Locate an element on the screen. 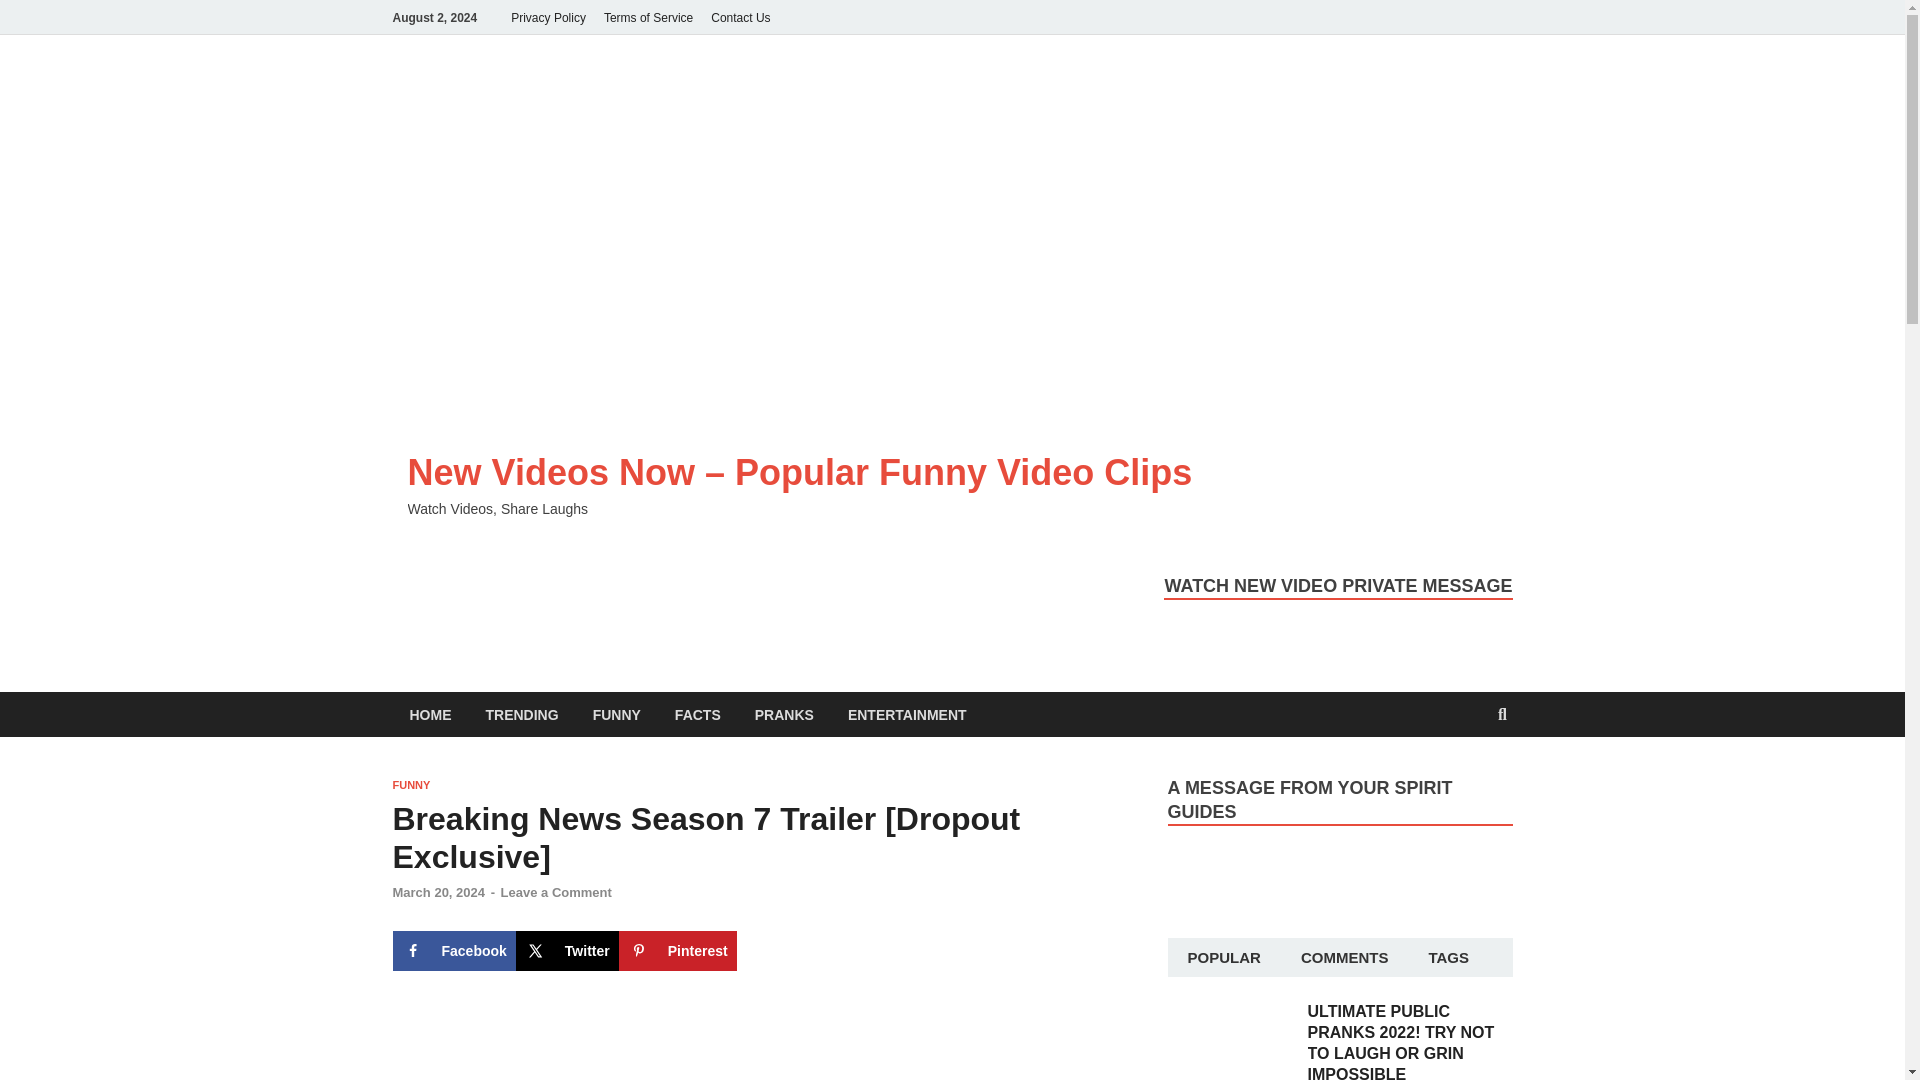 The image size is (1920, 1080). FACTS is located at coordinates (698, 714).